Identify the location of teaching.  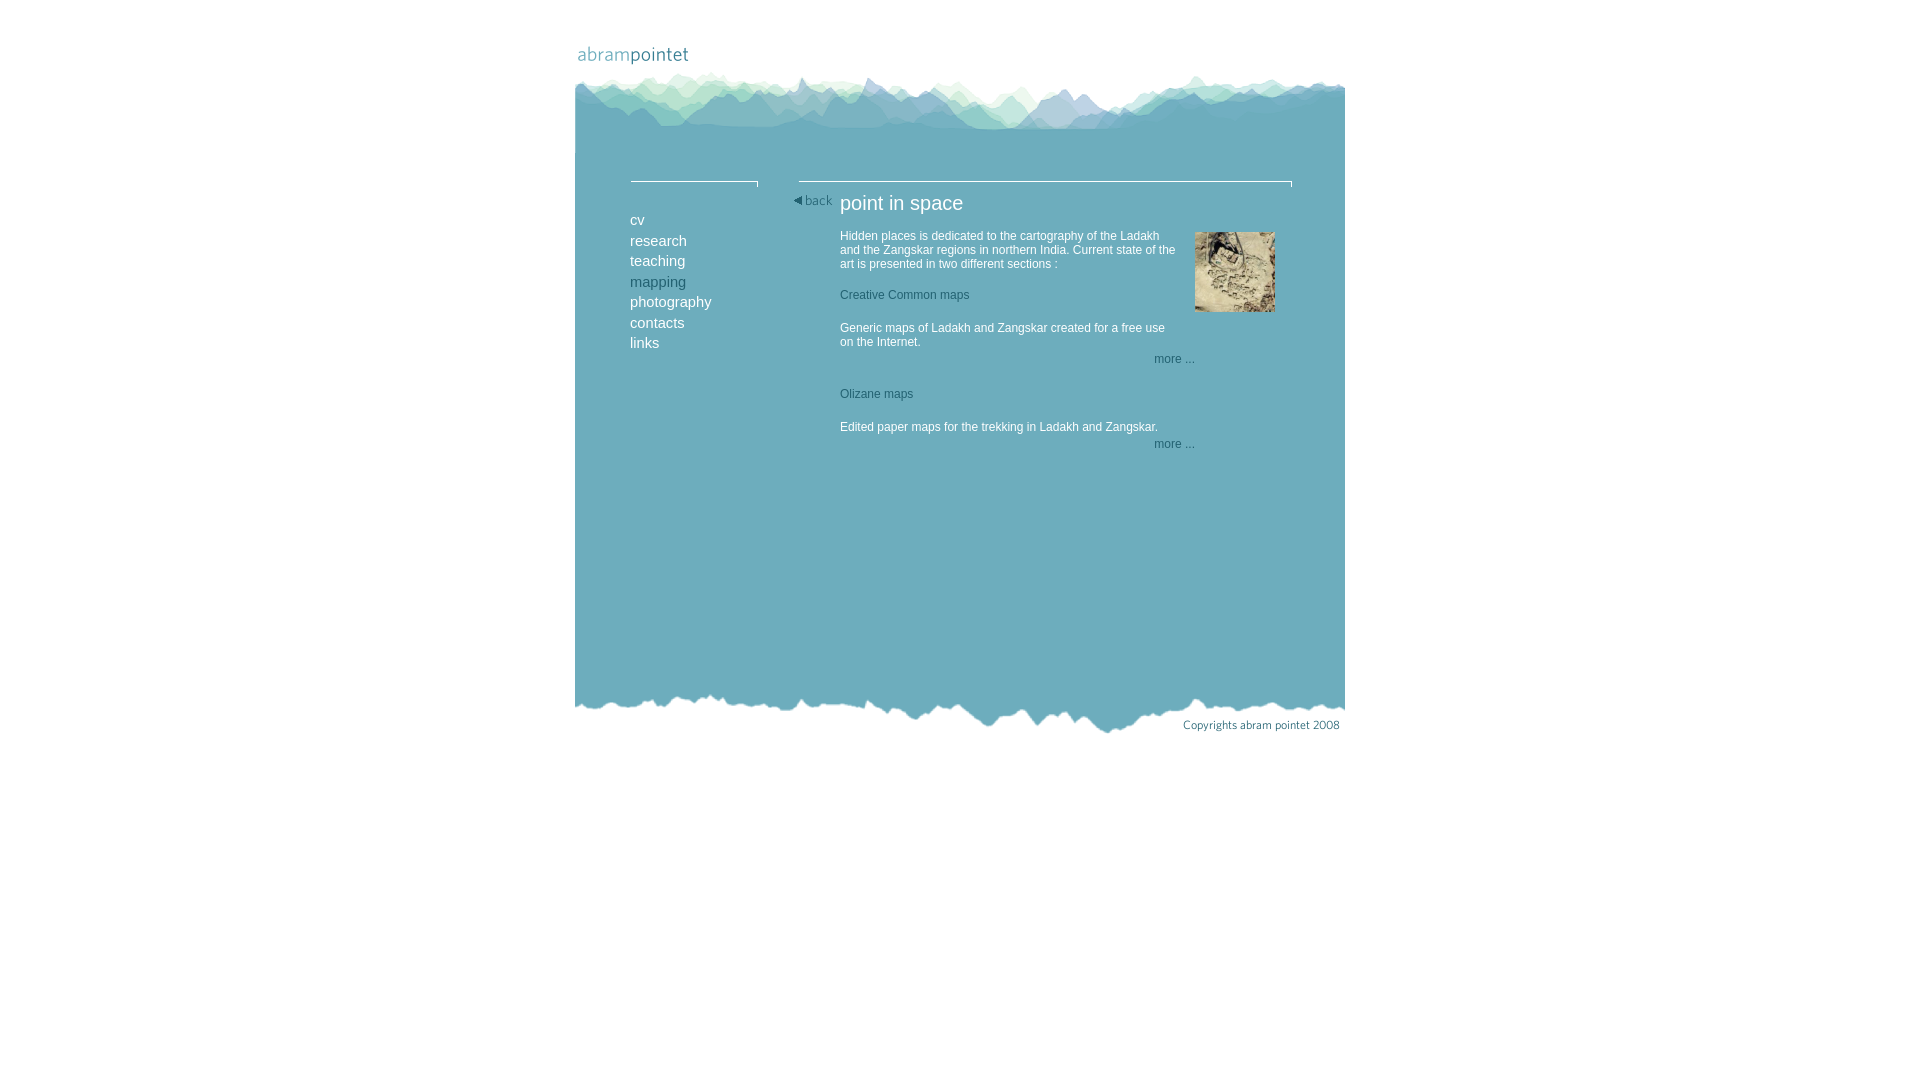
(658, 261).